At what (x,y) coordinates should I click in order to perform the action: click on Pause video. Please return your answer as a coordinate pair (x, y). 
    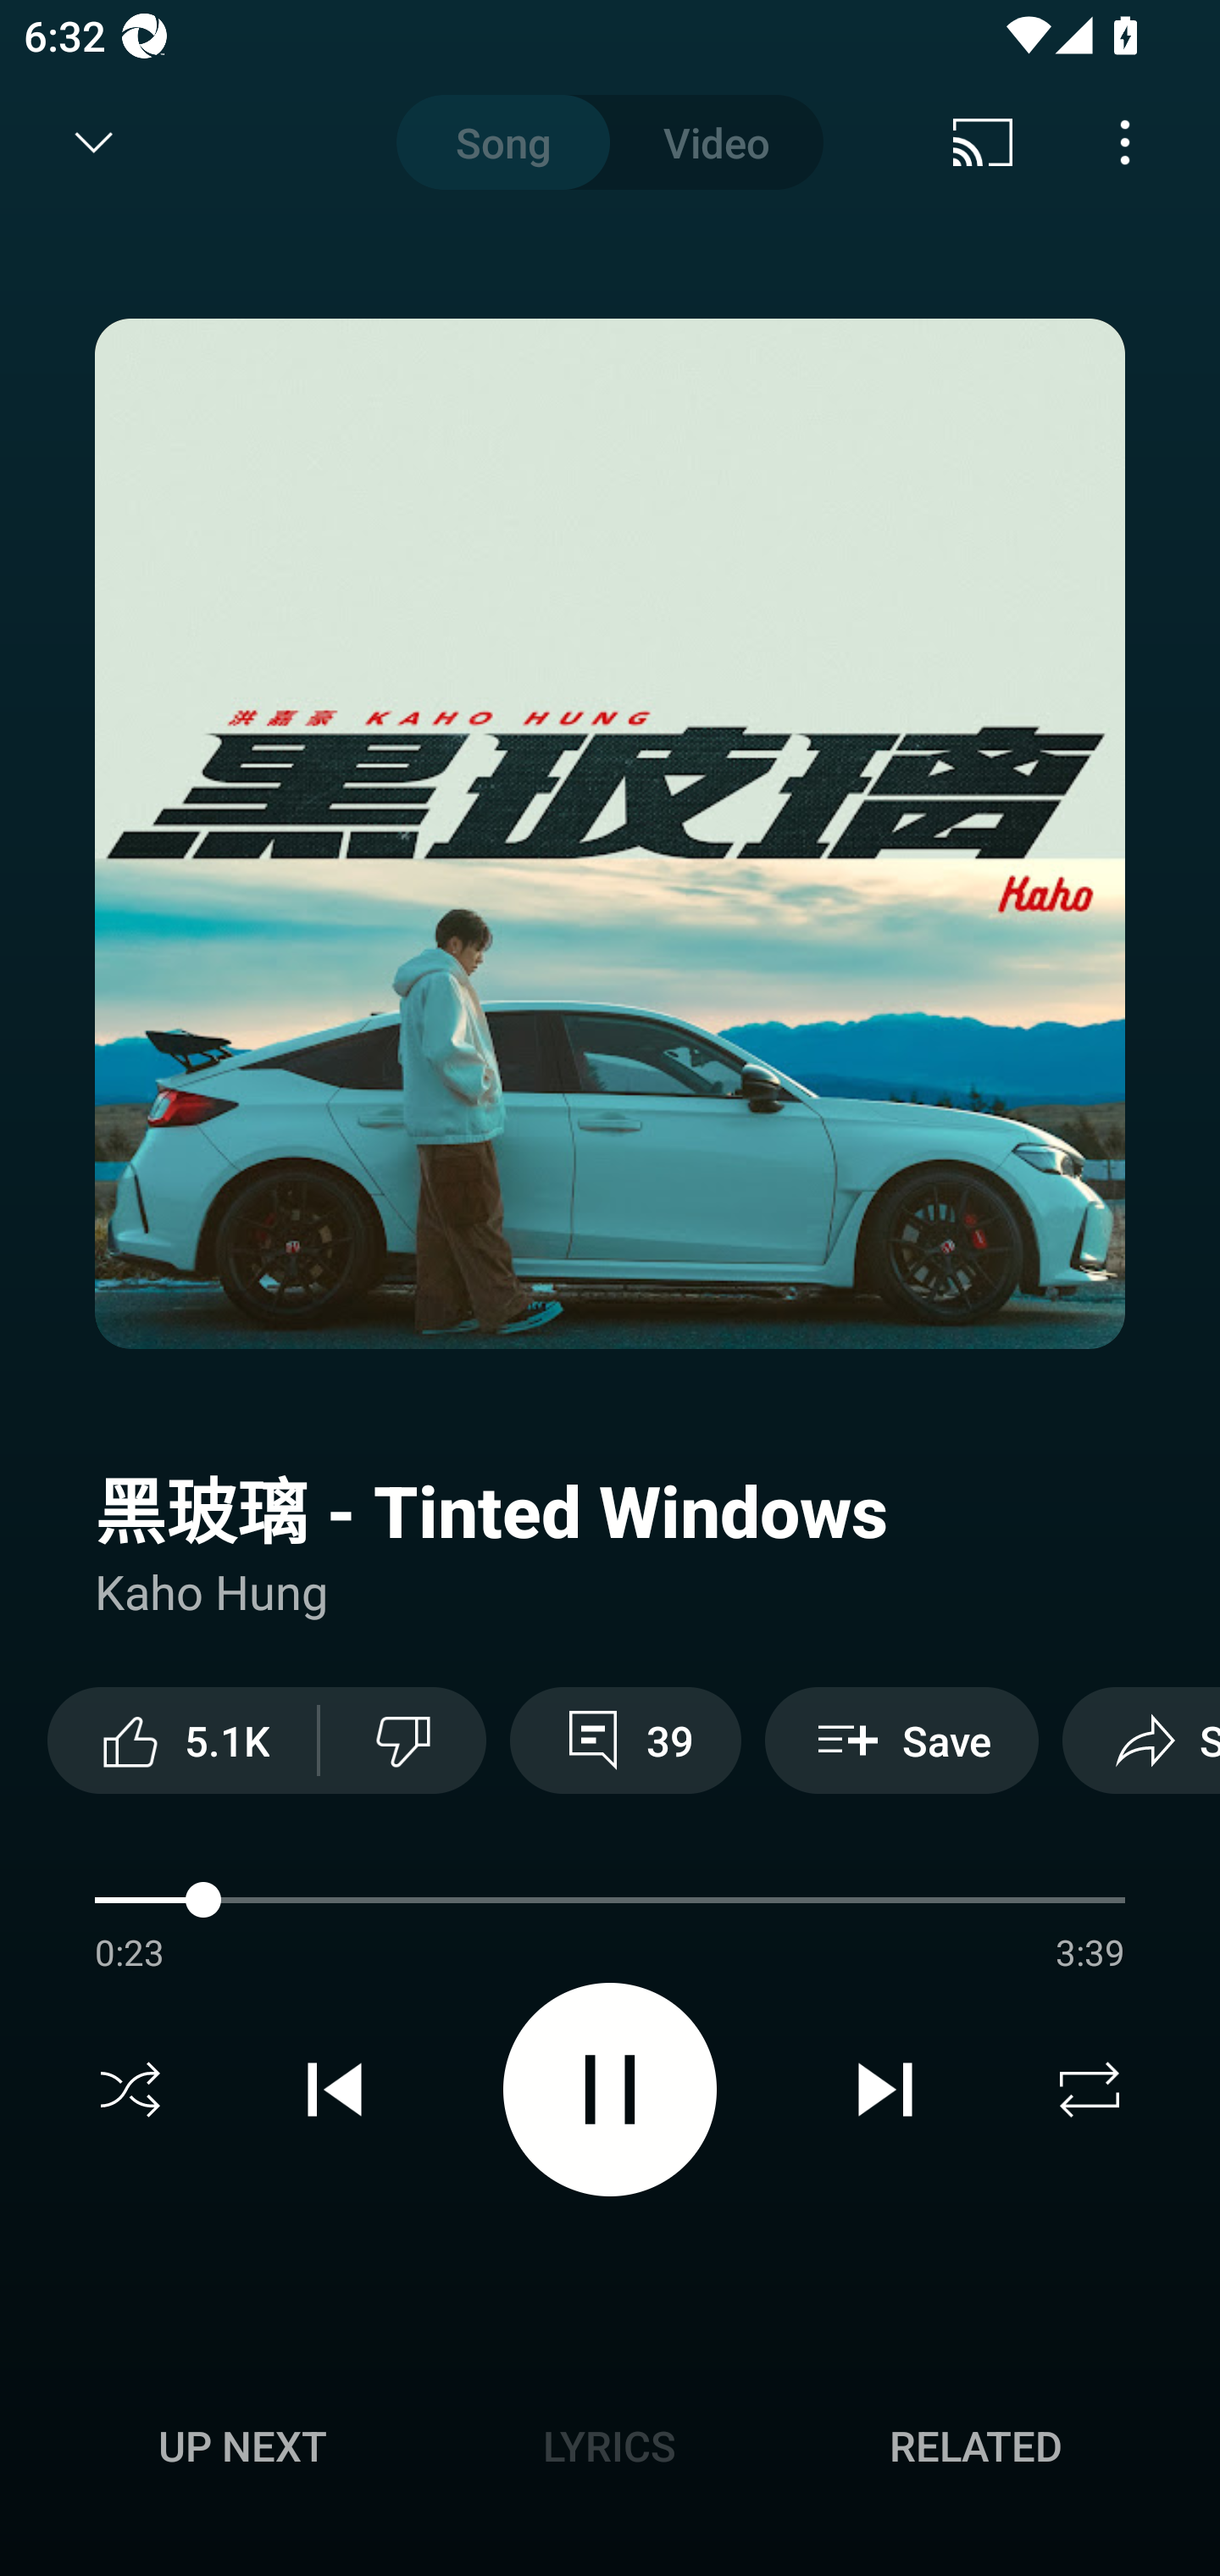
    Looking at the image, I should click on (610, 2090).